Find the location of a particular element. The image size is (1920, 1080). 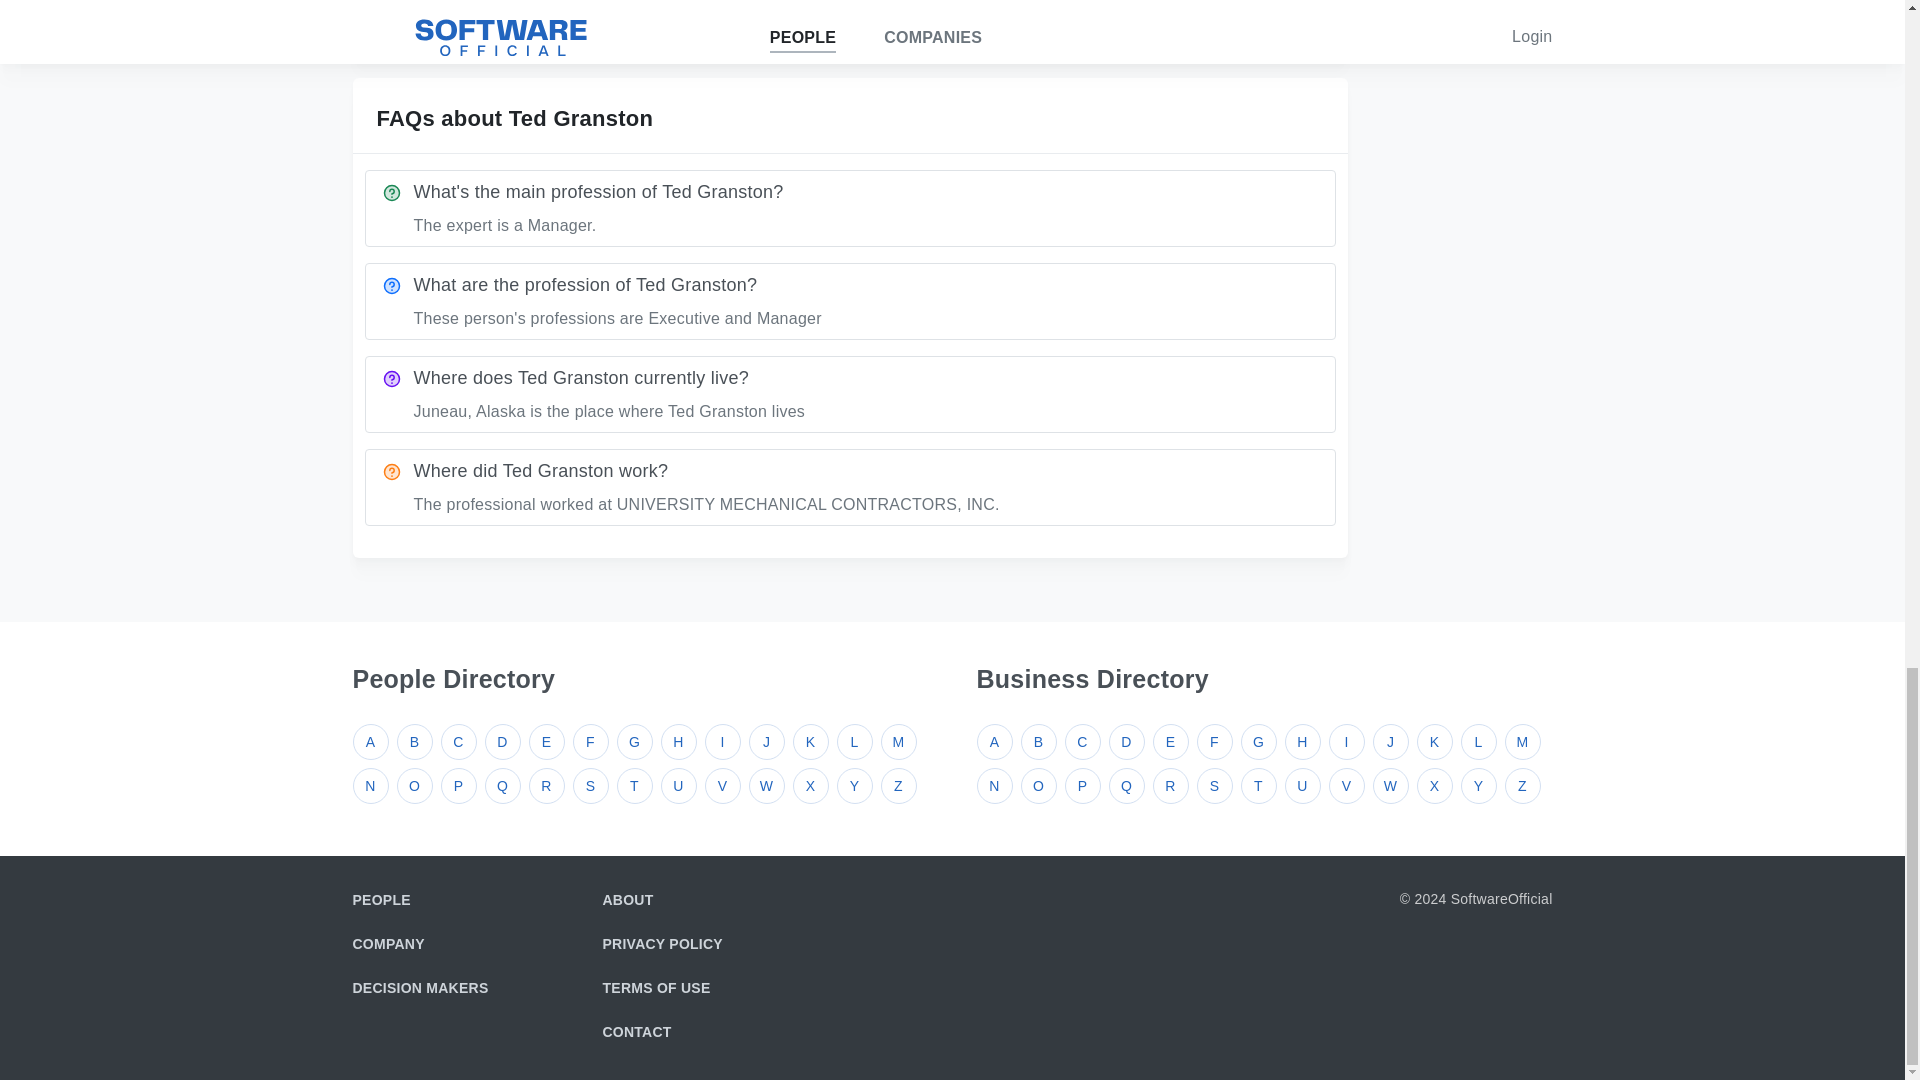

F is located at coordinates (590, 742).